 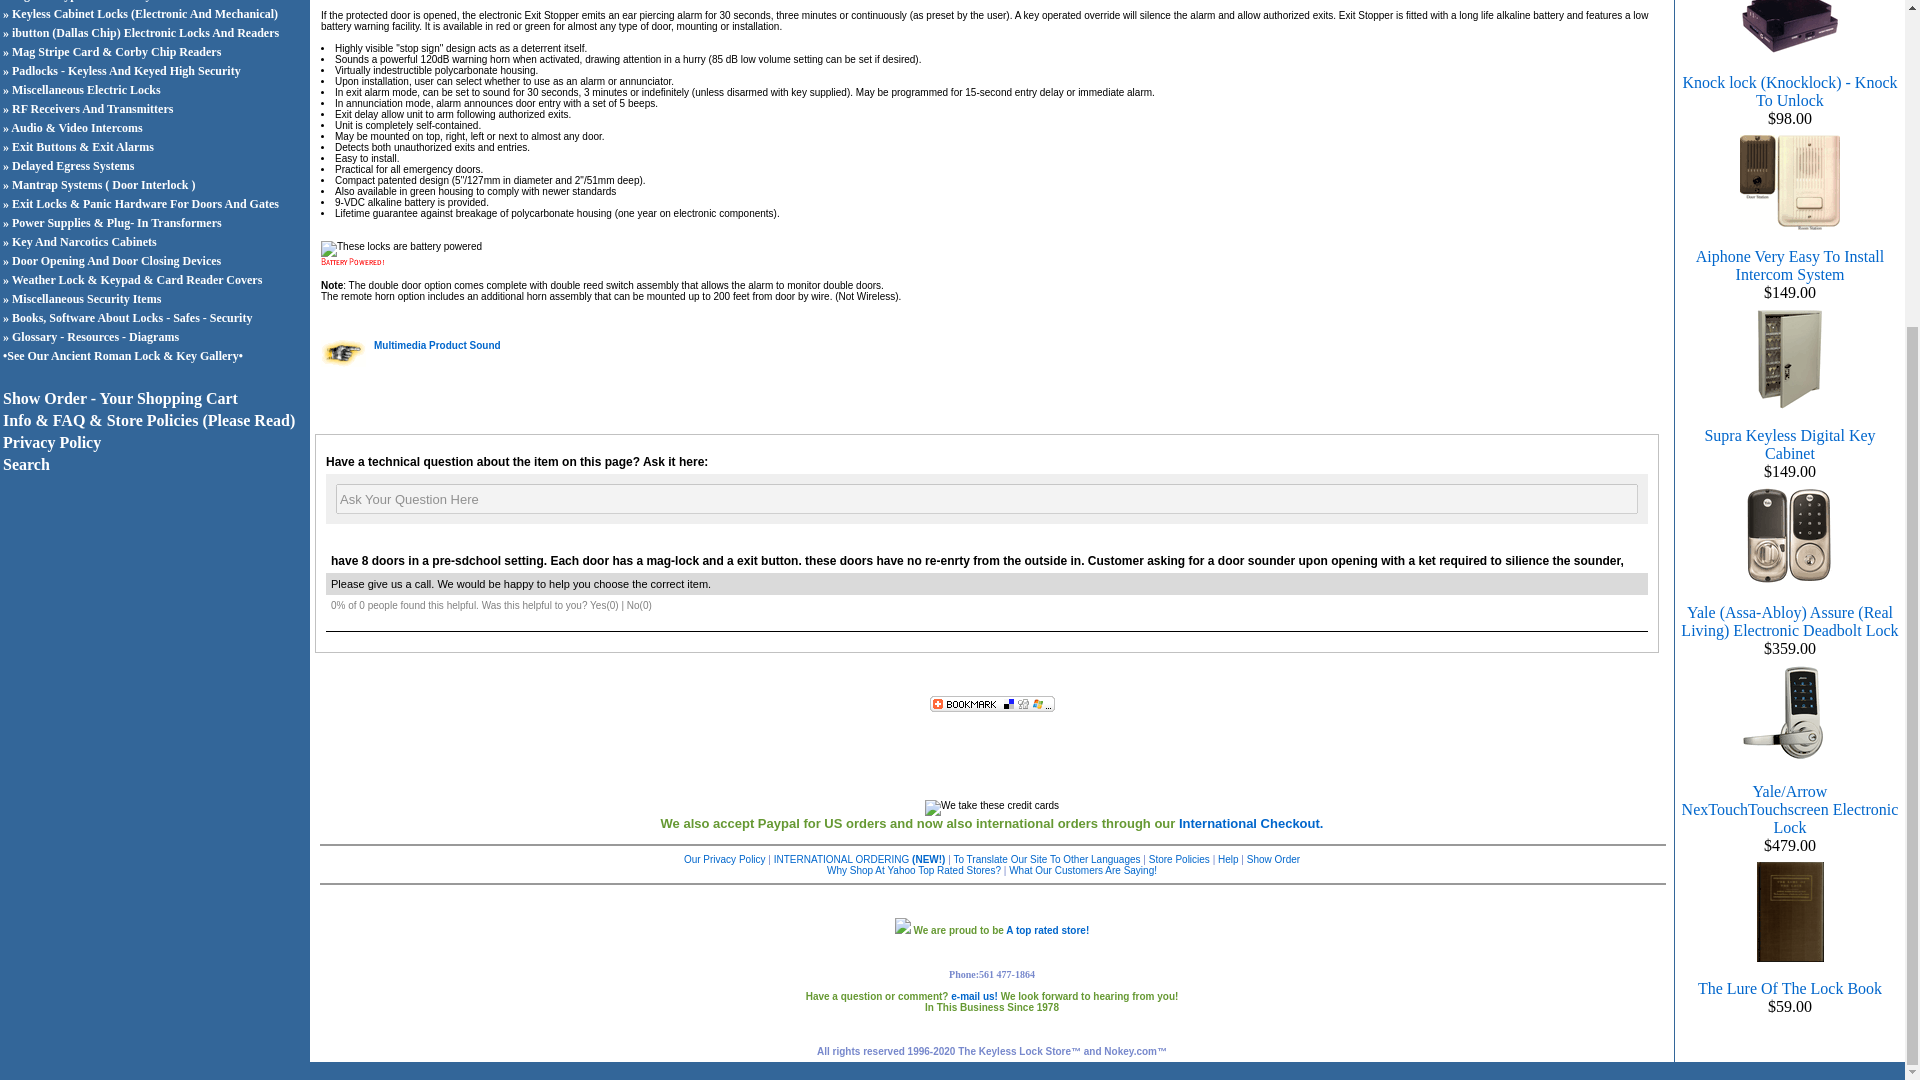 What do you see at coordinates (52, 442) in the screenshot?
I see `Privacy Policy` at bounding box center [52, 442].